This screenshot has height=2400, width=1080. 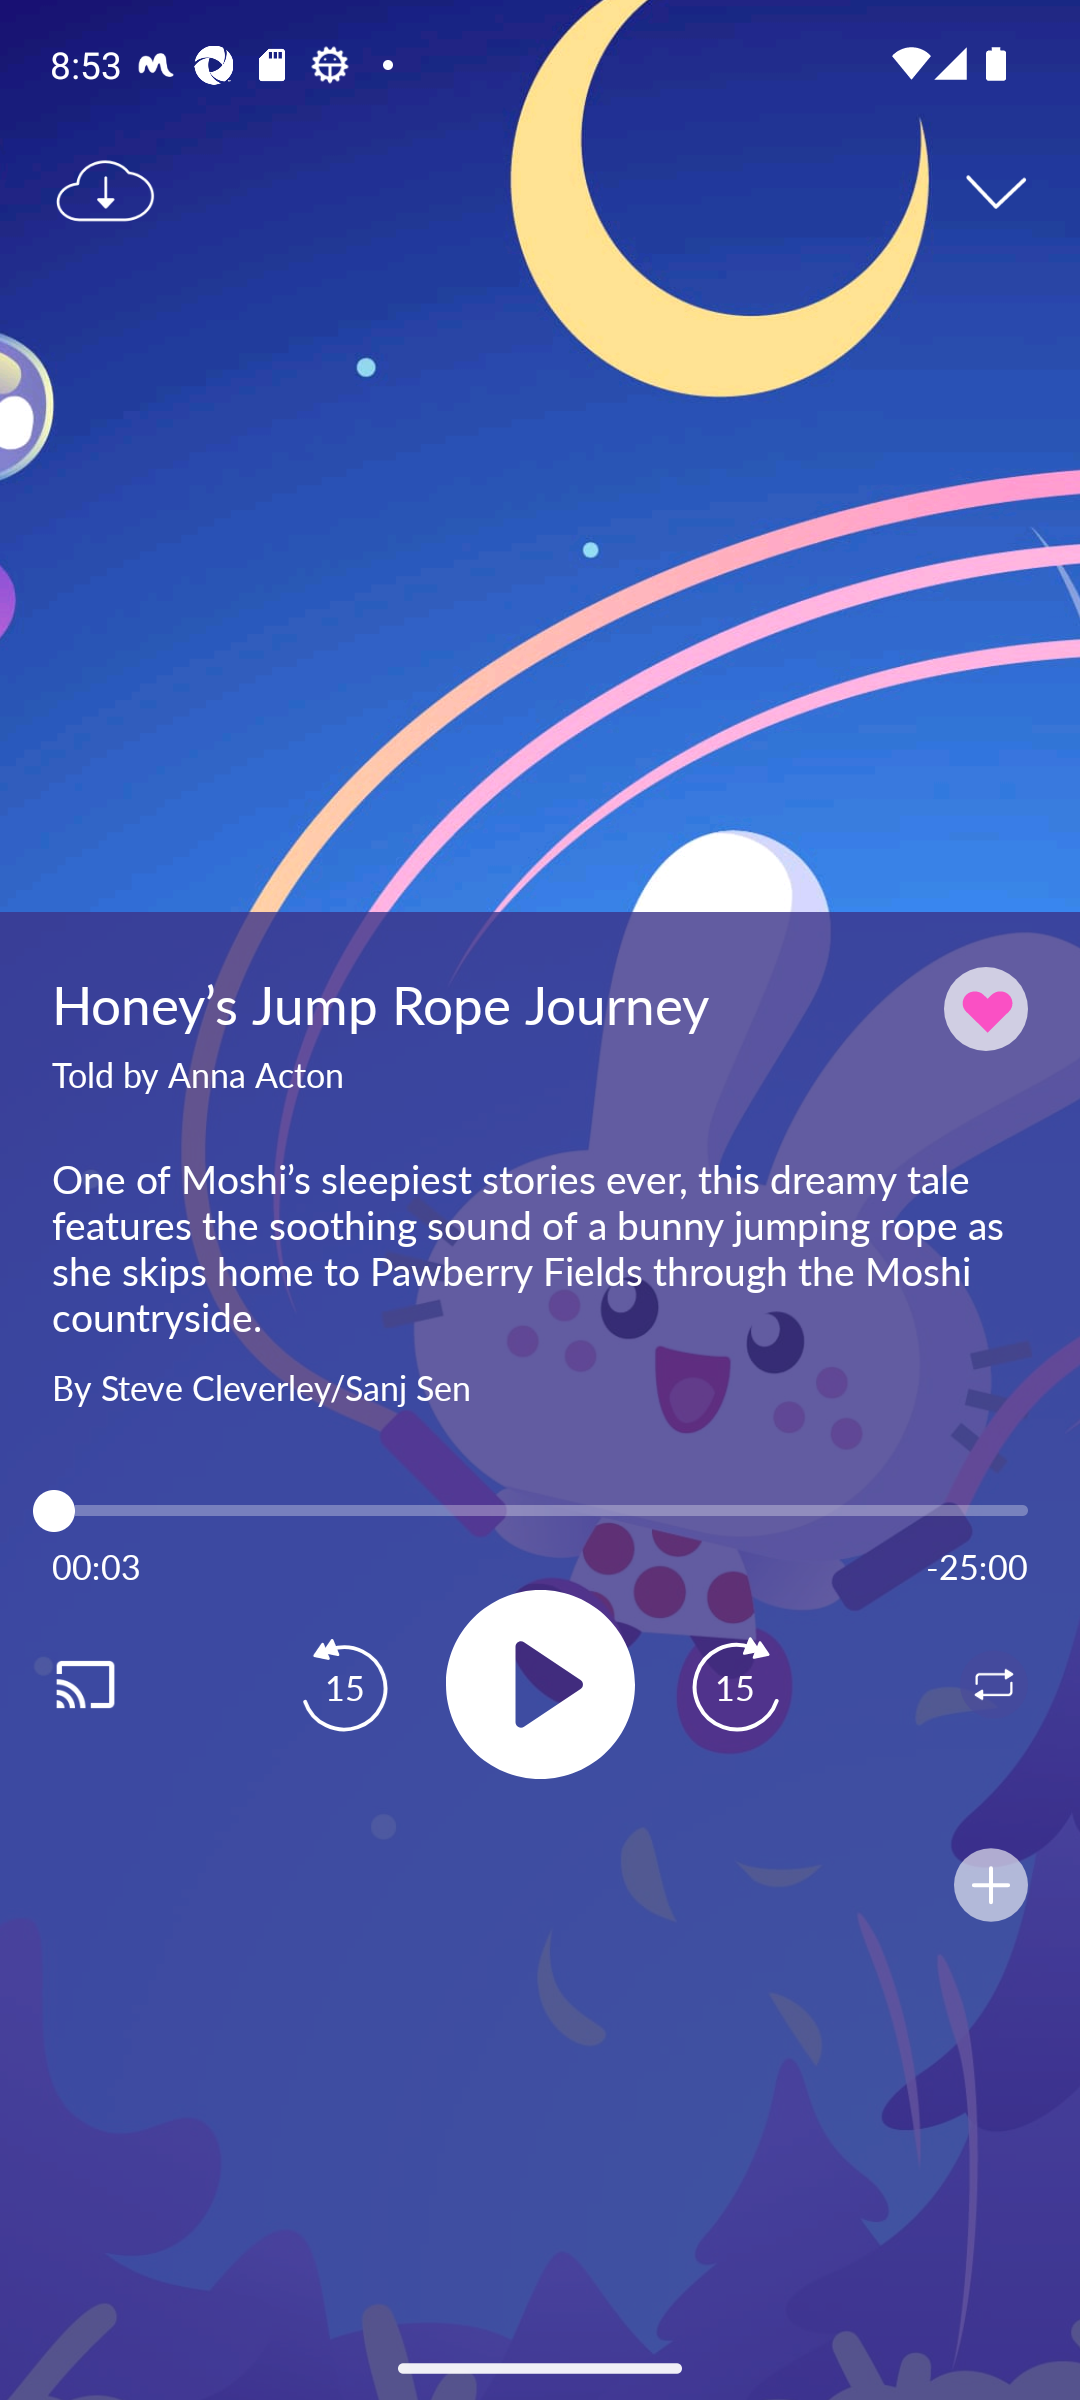 What do you see at coordinates (116, 1684) in the screenshot?
I see `Cast. Disconnected` at bounding box center [116, 1684].